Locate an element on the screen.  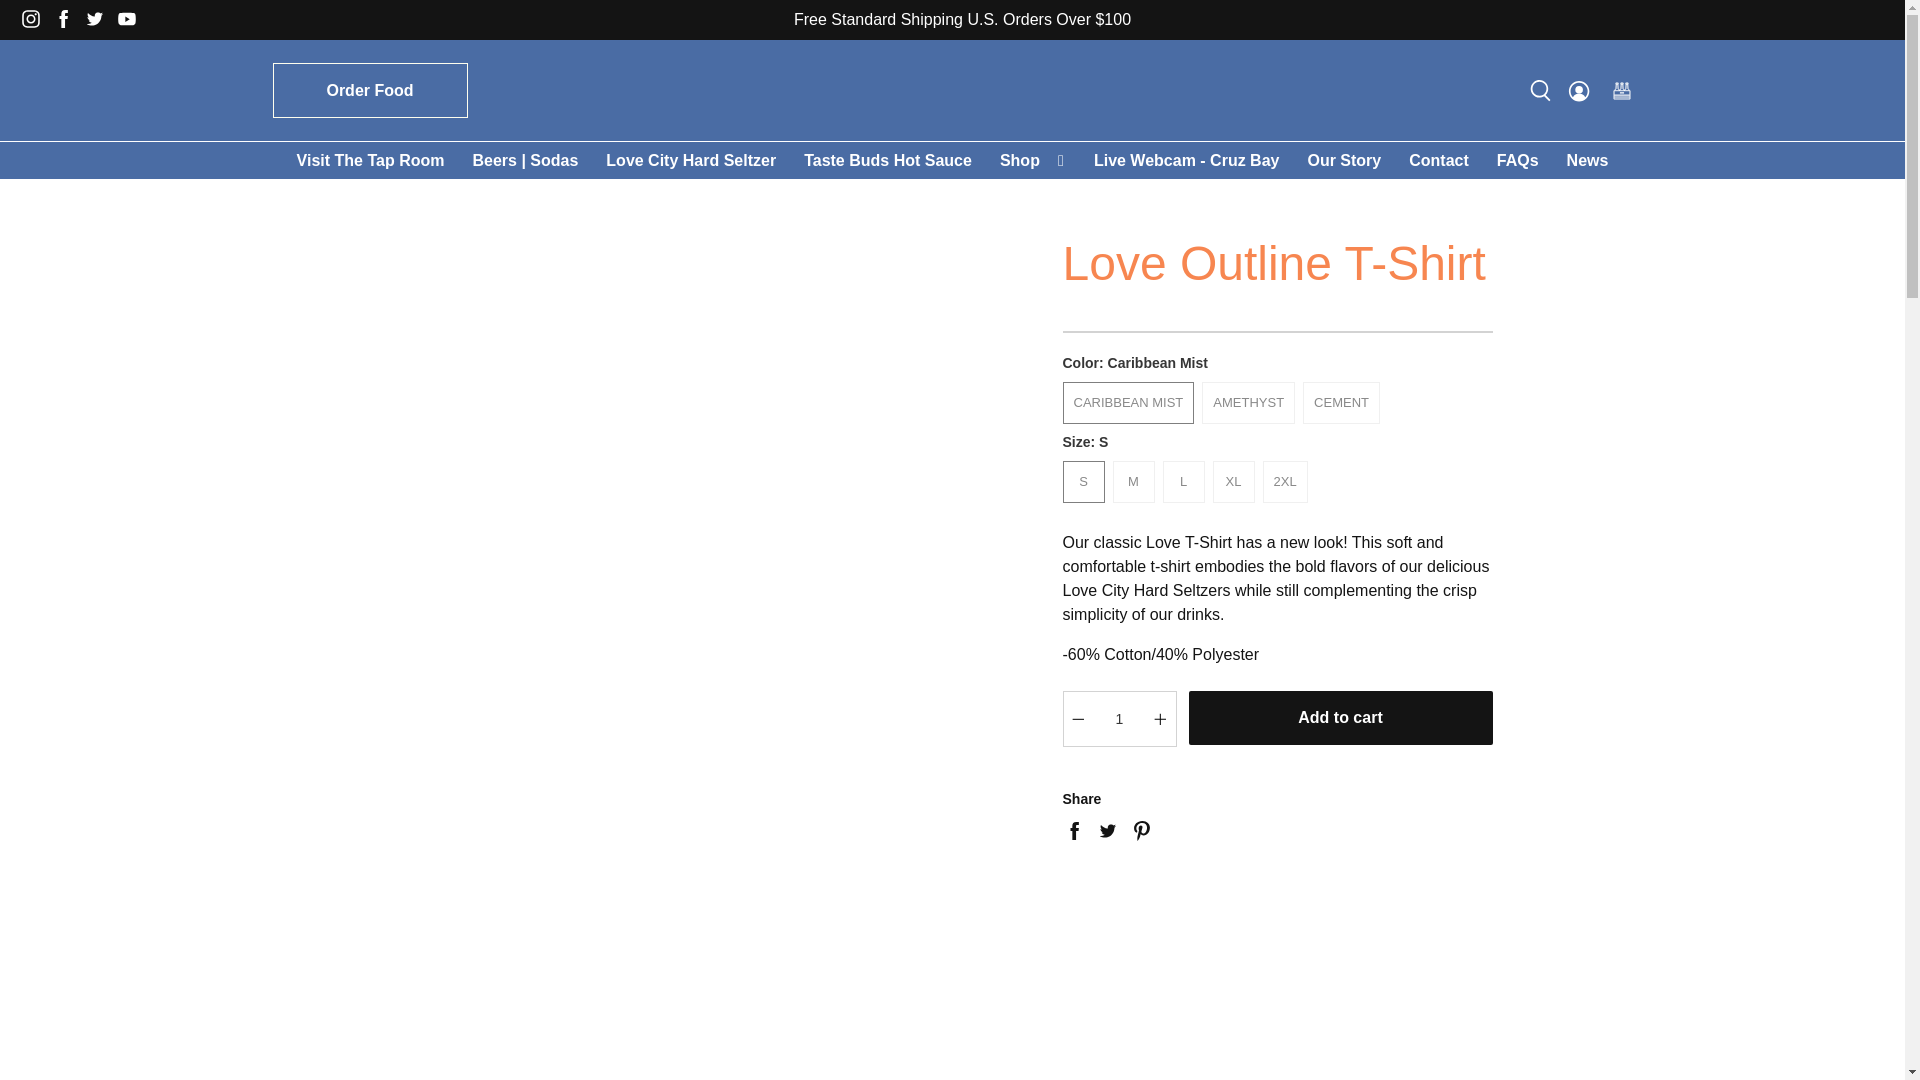
St John Brewers - Gift Shop on YouTube is located at coordinates (131, 24).